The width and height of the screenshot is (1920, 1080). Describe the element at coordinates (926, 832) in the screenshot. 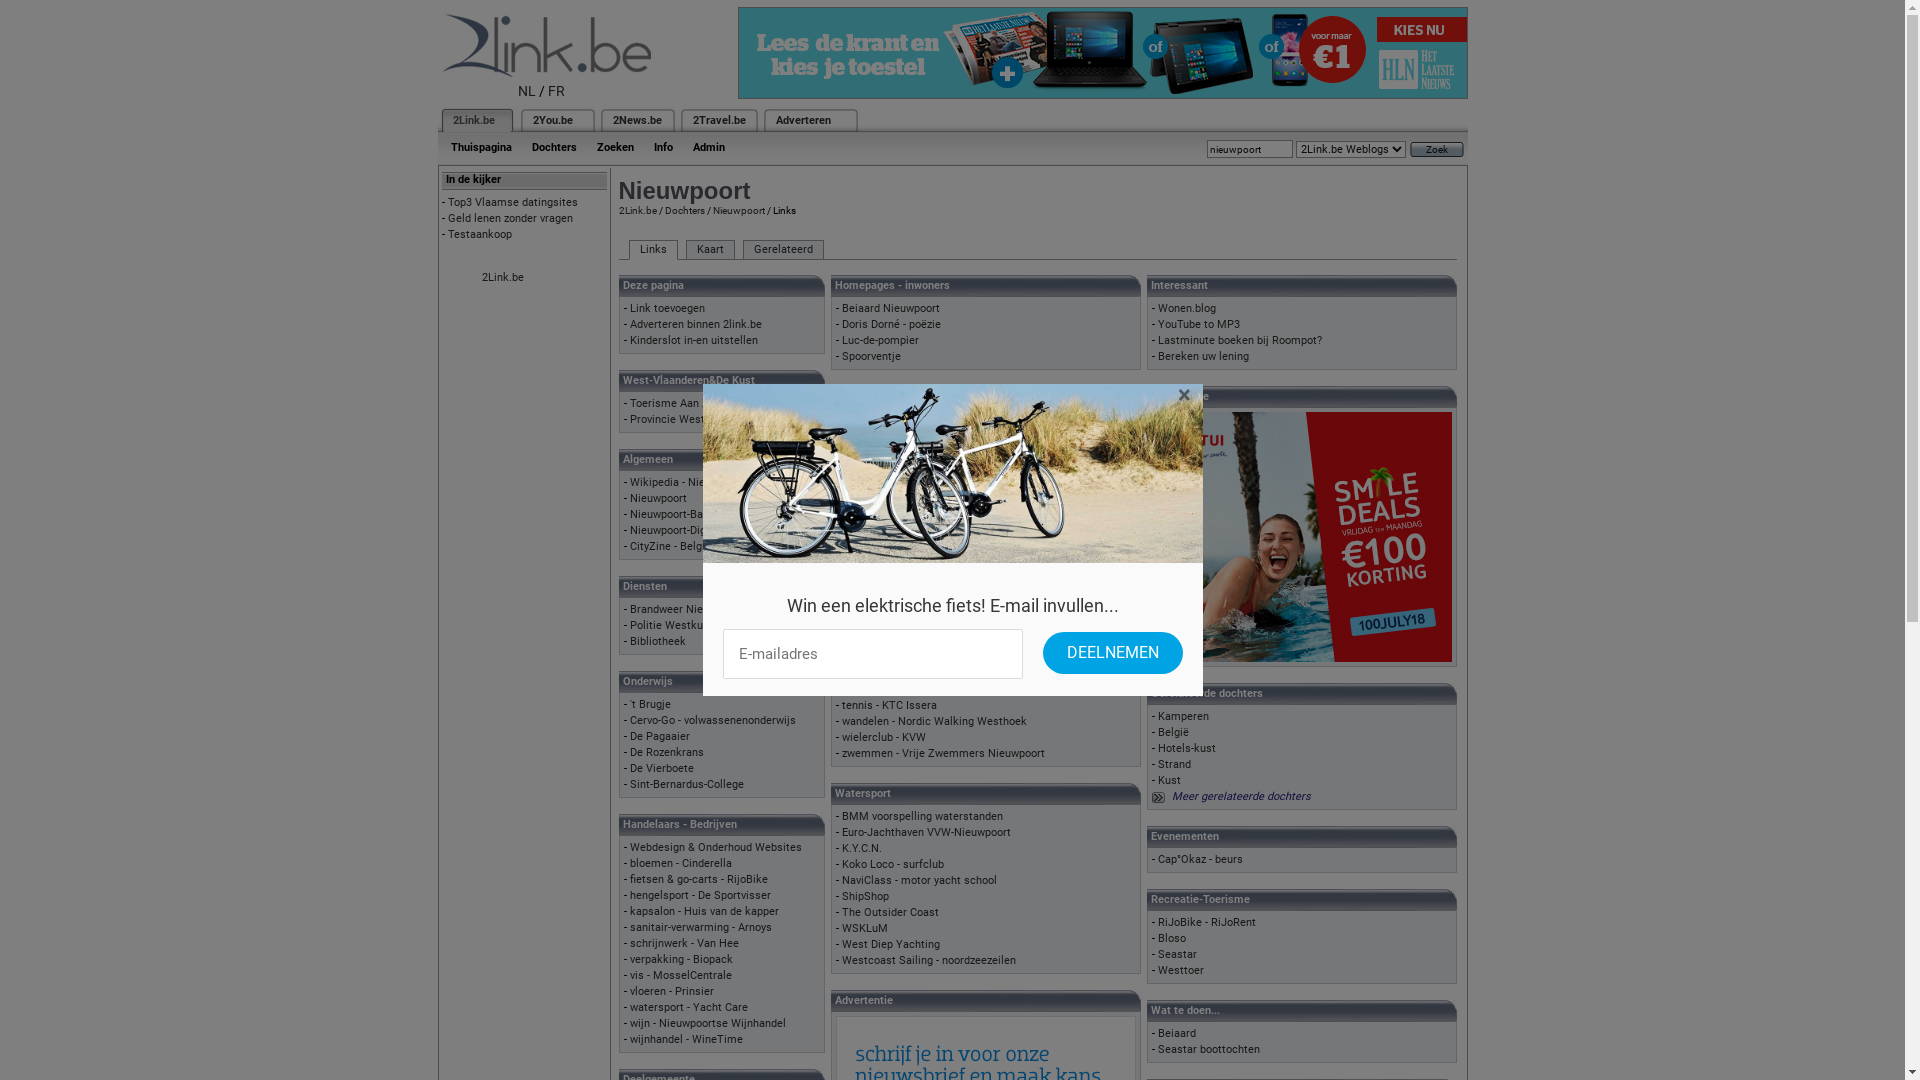

I see `Euro-Jachthaven VVW-Nieuwpoort` at that location.